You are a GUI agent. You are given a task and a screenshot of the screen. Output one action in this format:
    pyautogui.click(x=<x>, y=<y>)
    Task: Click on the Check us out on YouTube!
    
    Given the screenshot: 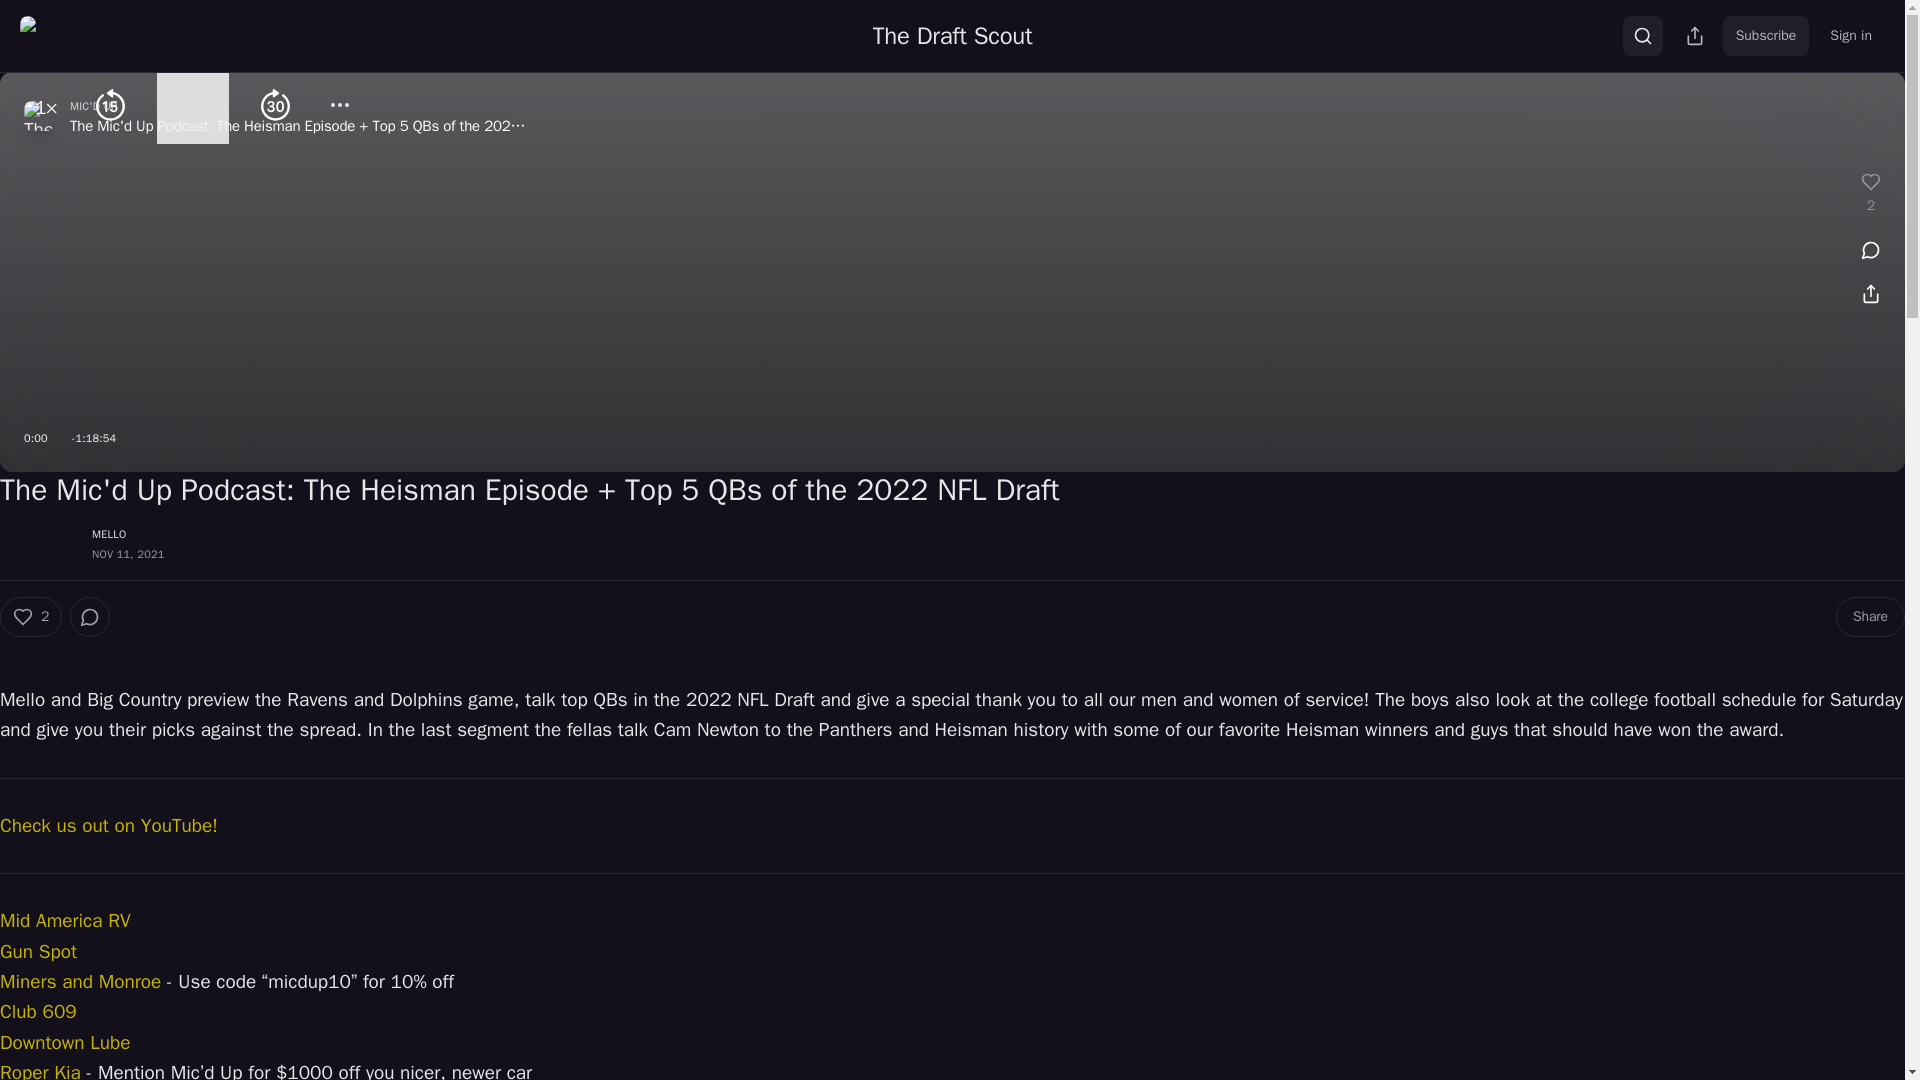 What is the action you would take?
    pyautogui.click(x=109, y=826)
    